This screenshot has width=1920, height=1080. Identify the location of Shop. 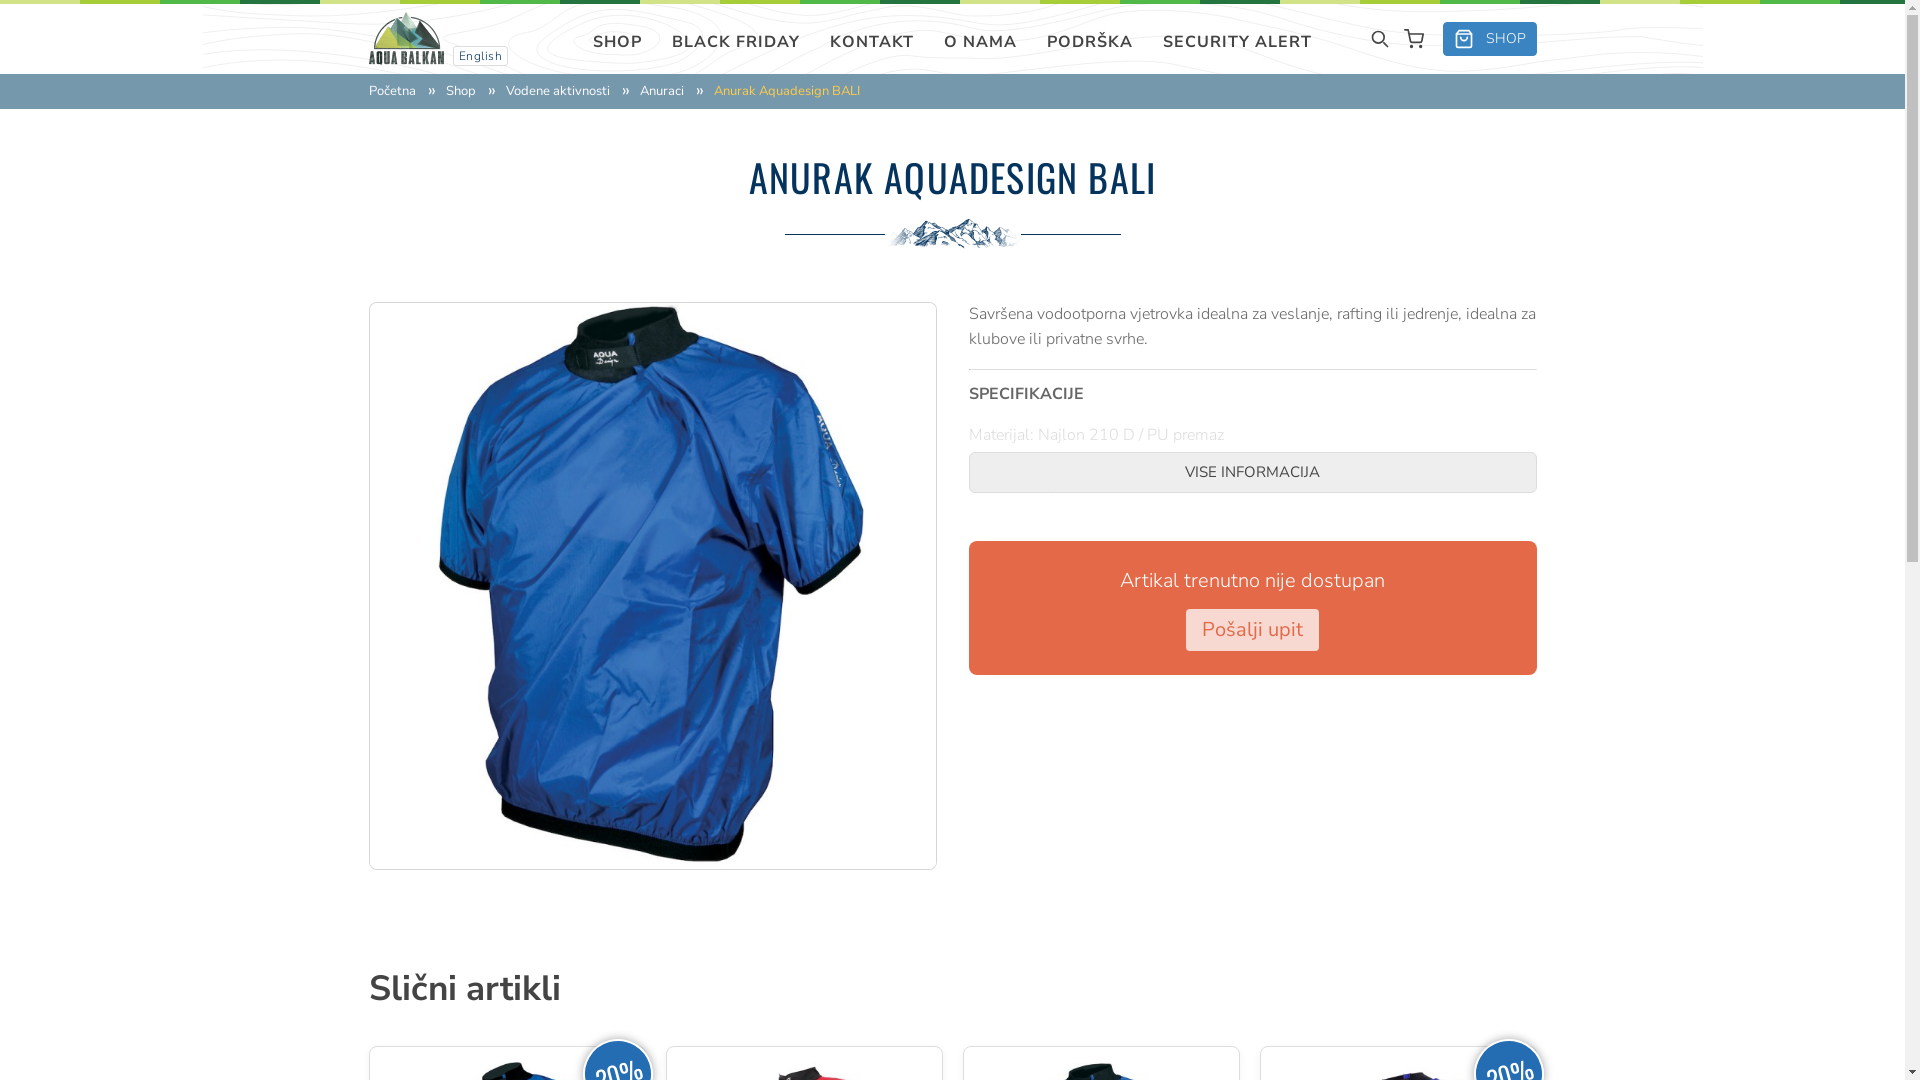
(461, 92).